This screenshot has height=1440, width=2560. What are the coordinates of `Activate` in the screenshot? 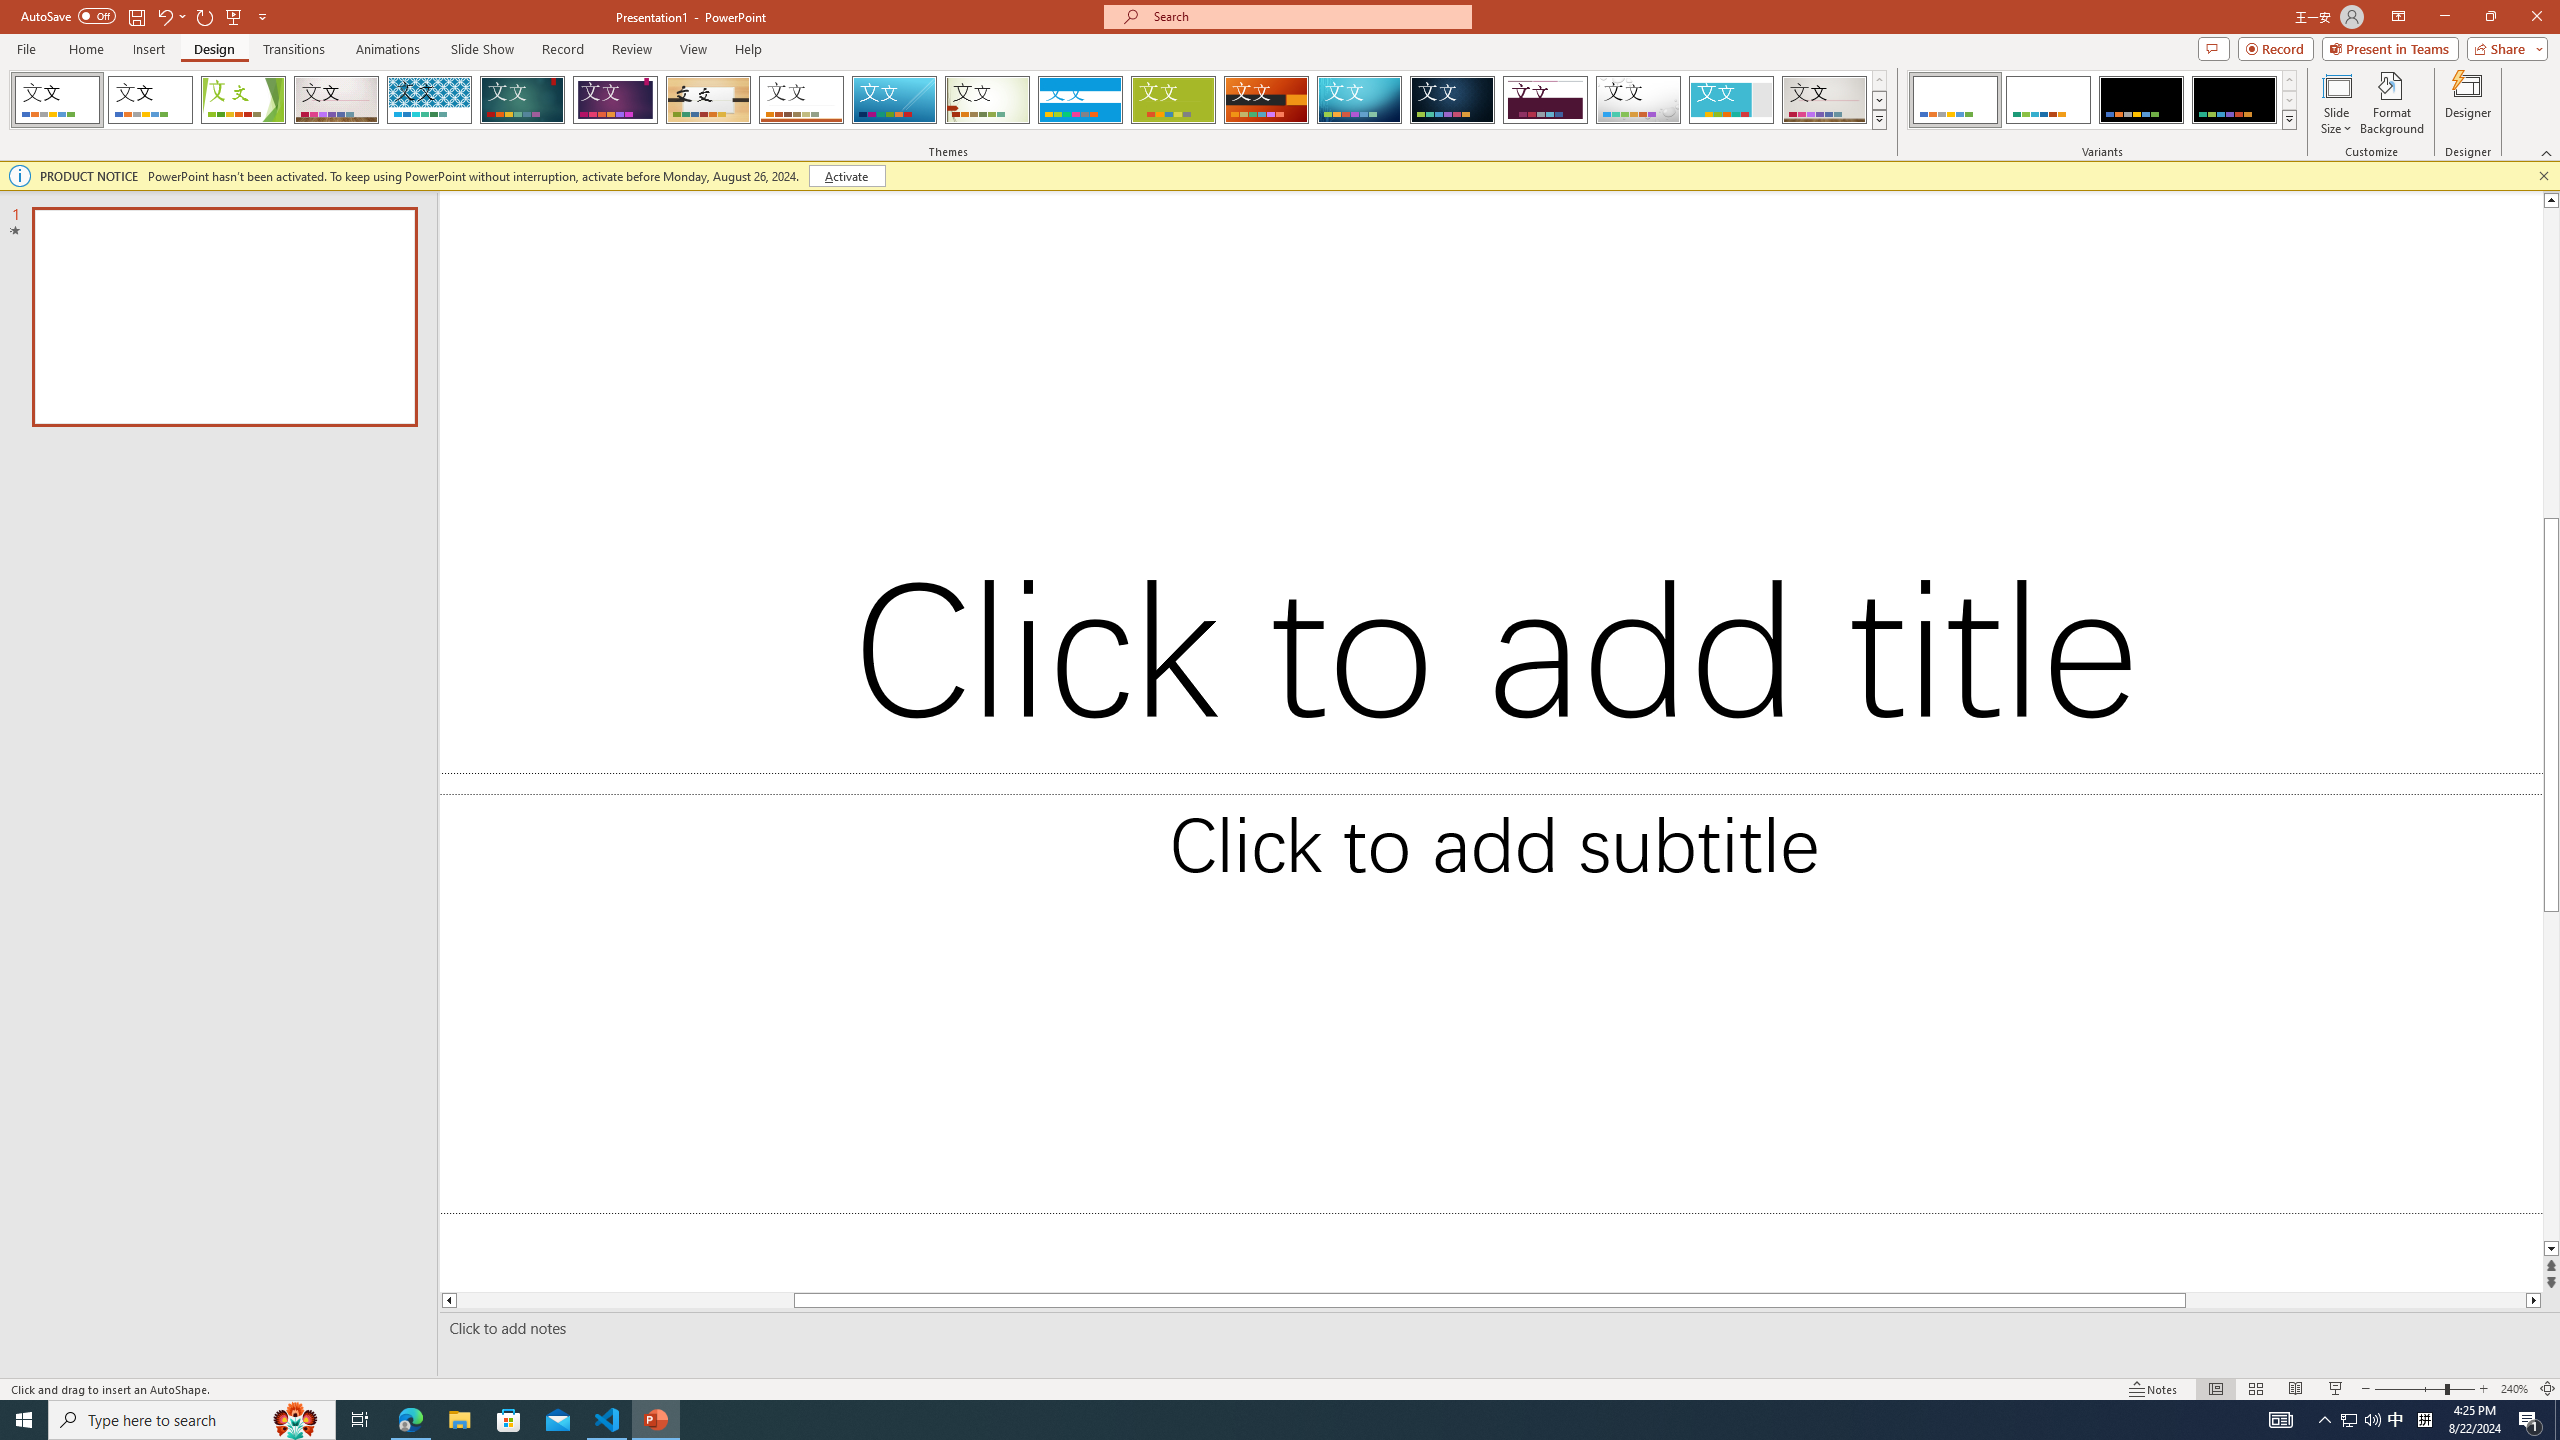 It's located at (846, 176).